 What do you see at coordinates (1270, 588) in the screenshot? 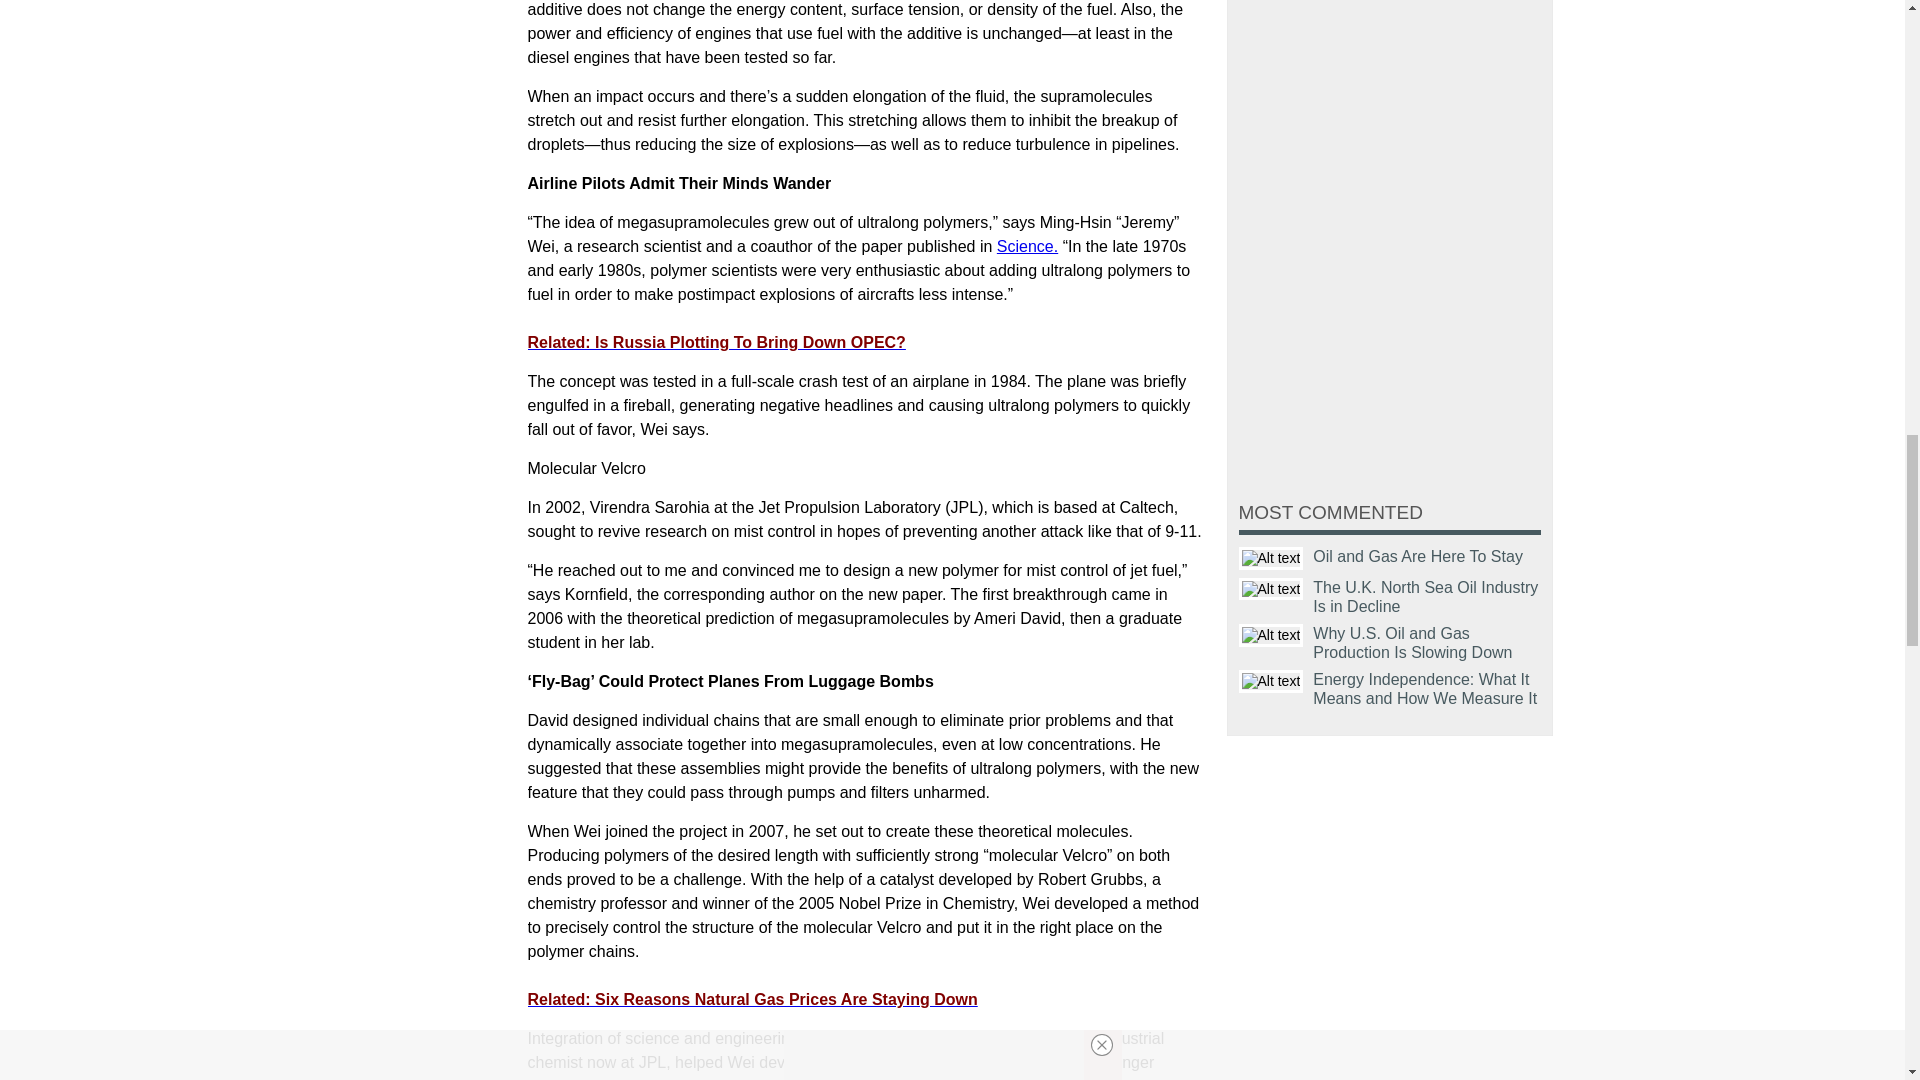
I see `Title text` at bounding box center [1270, 588].